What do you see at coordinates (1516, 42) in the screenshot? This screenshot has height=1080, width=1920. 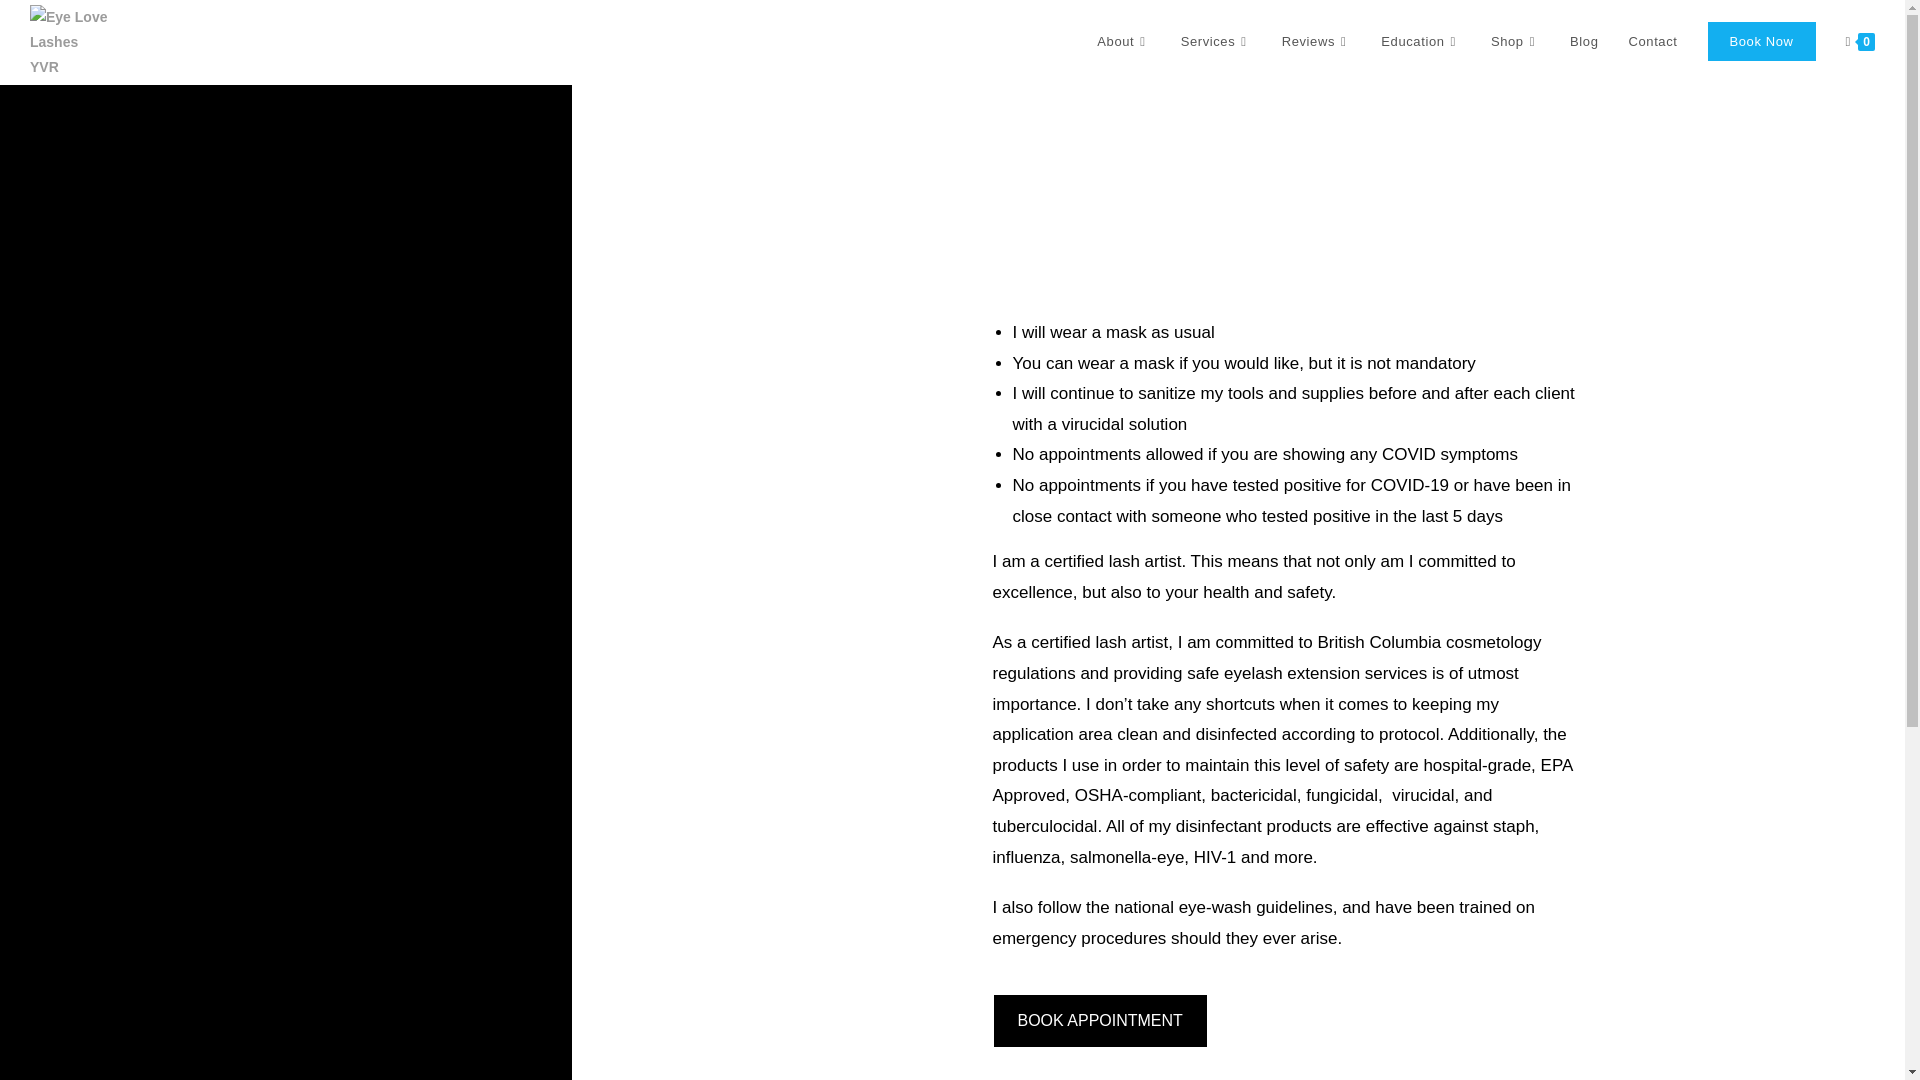 I see `Shop` at bounding box center [1516, 42].